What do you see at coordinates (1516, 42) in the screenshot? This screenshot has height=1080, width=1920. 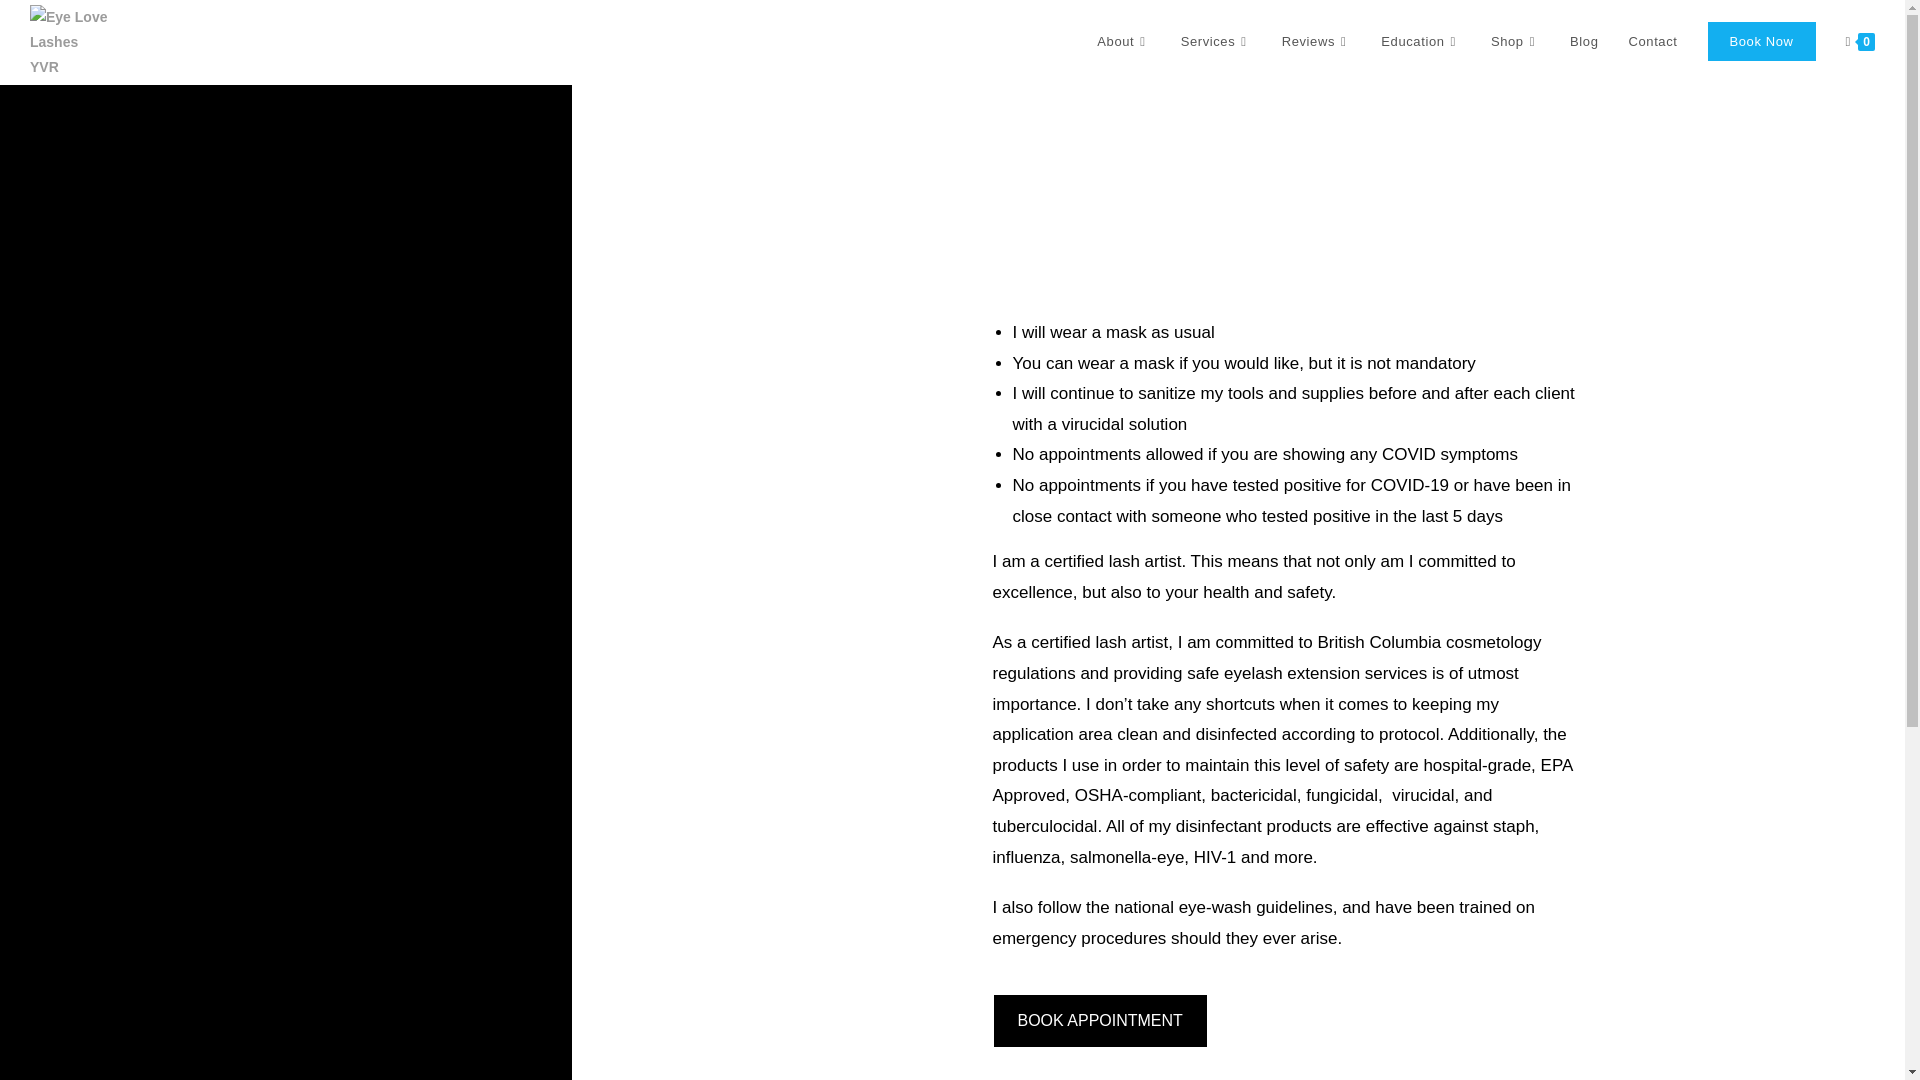 I see `Shop` at bounding box center [1516, 42].